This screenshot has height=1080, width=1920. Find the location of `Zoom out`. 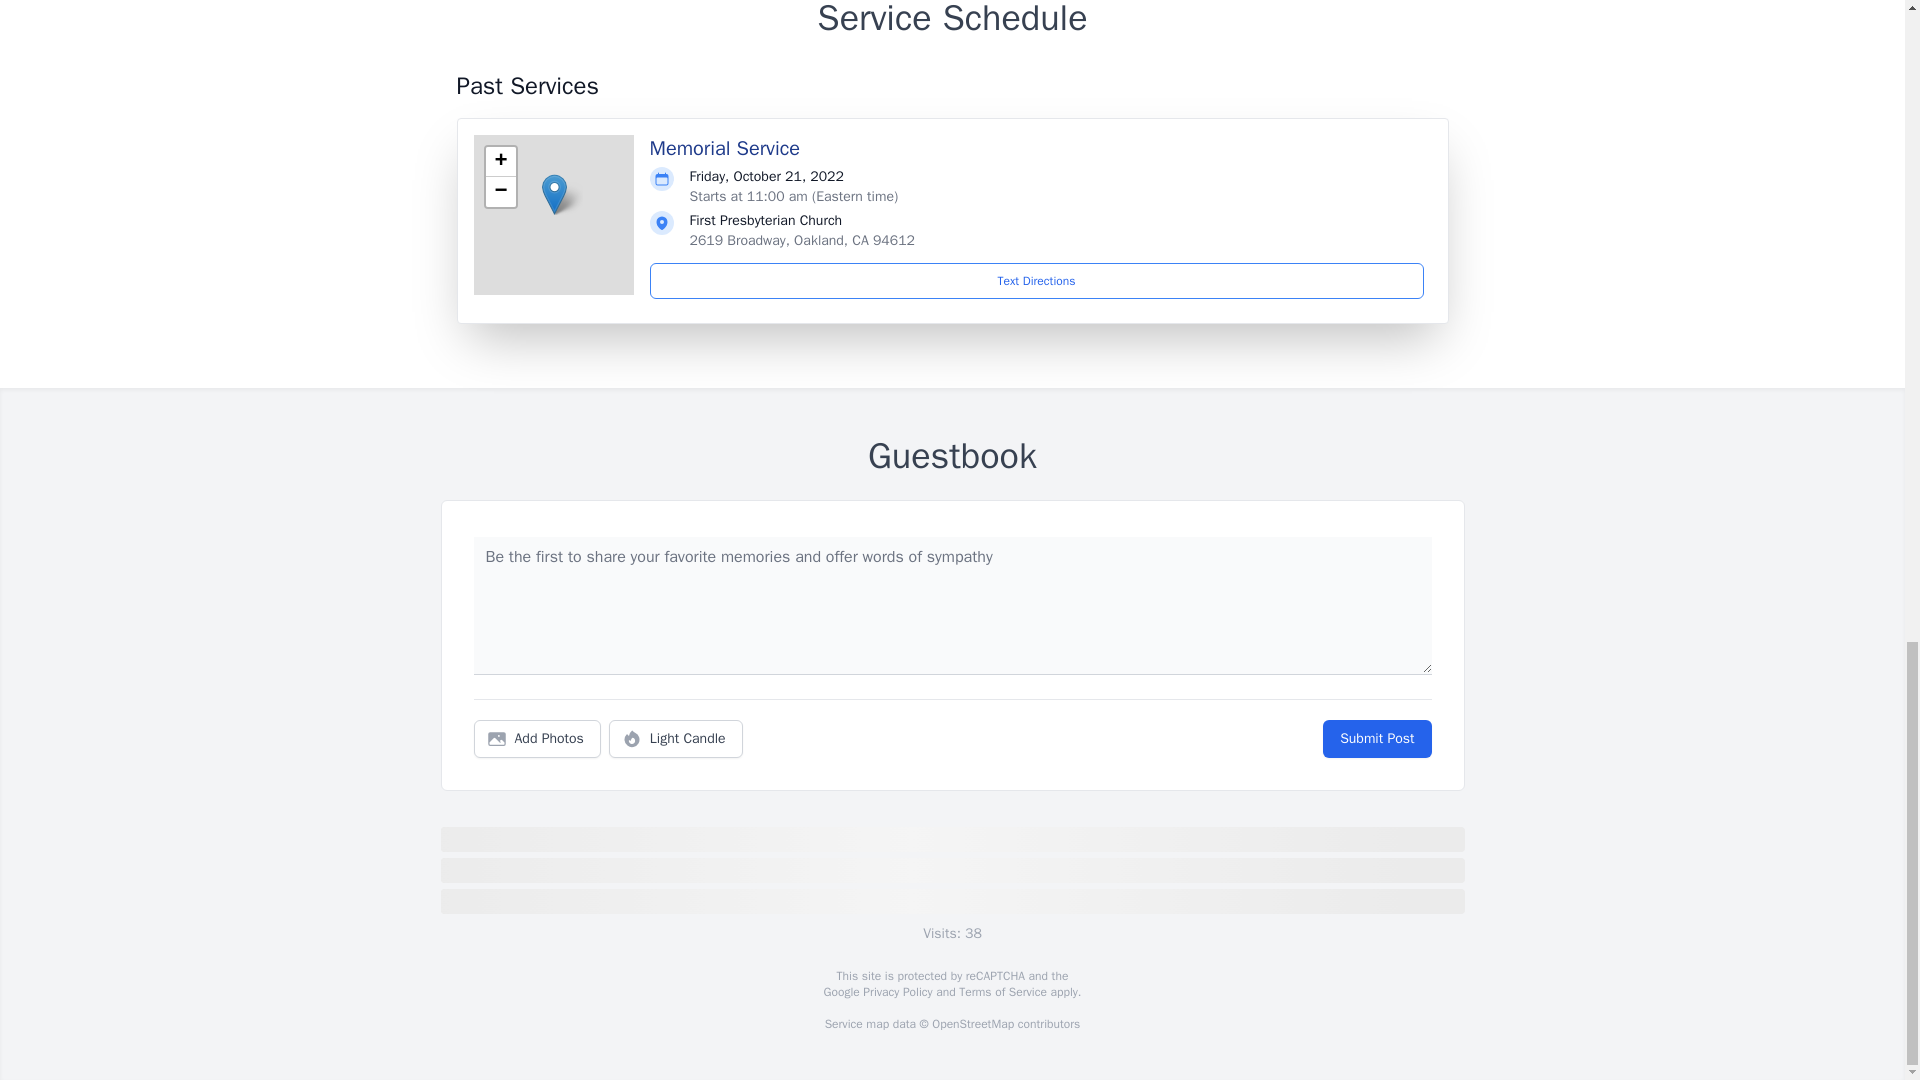

Zoom out is located at coordinates (500, 192).